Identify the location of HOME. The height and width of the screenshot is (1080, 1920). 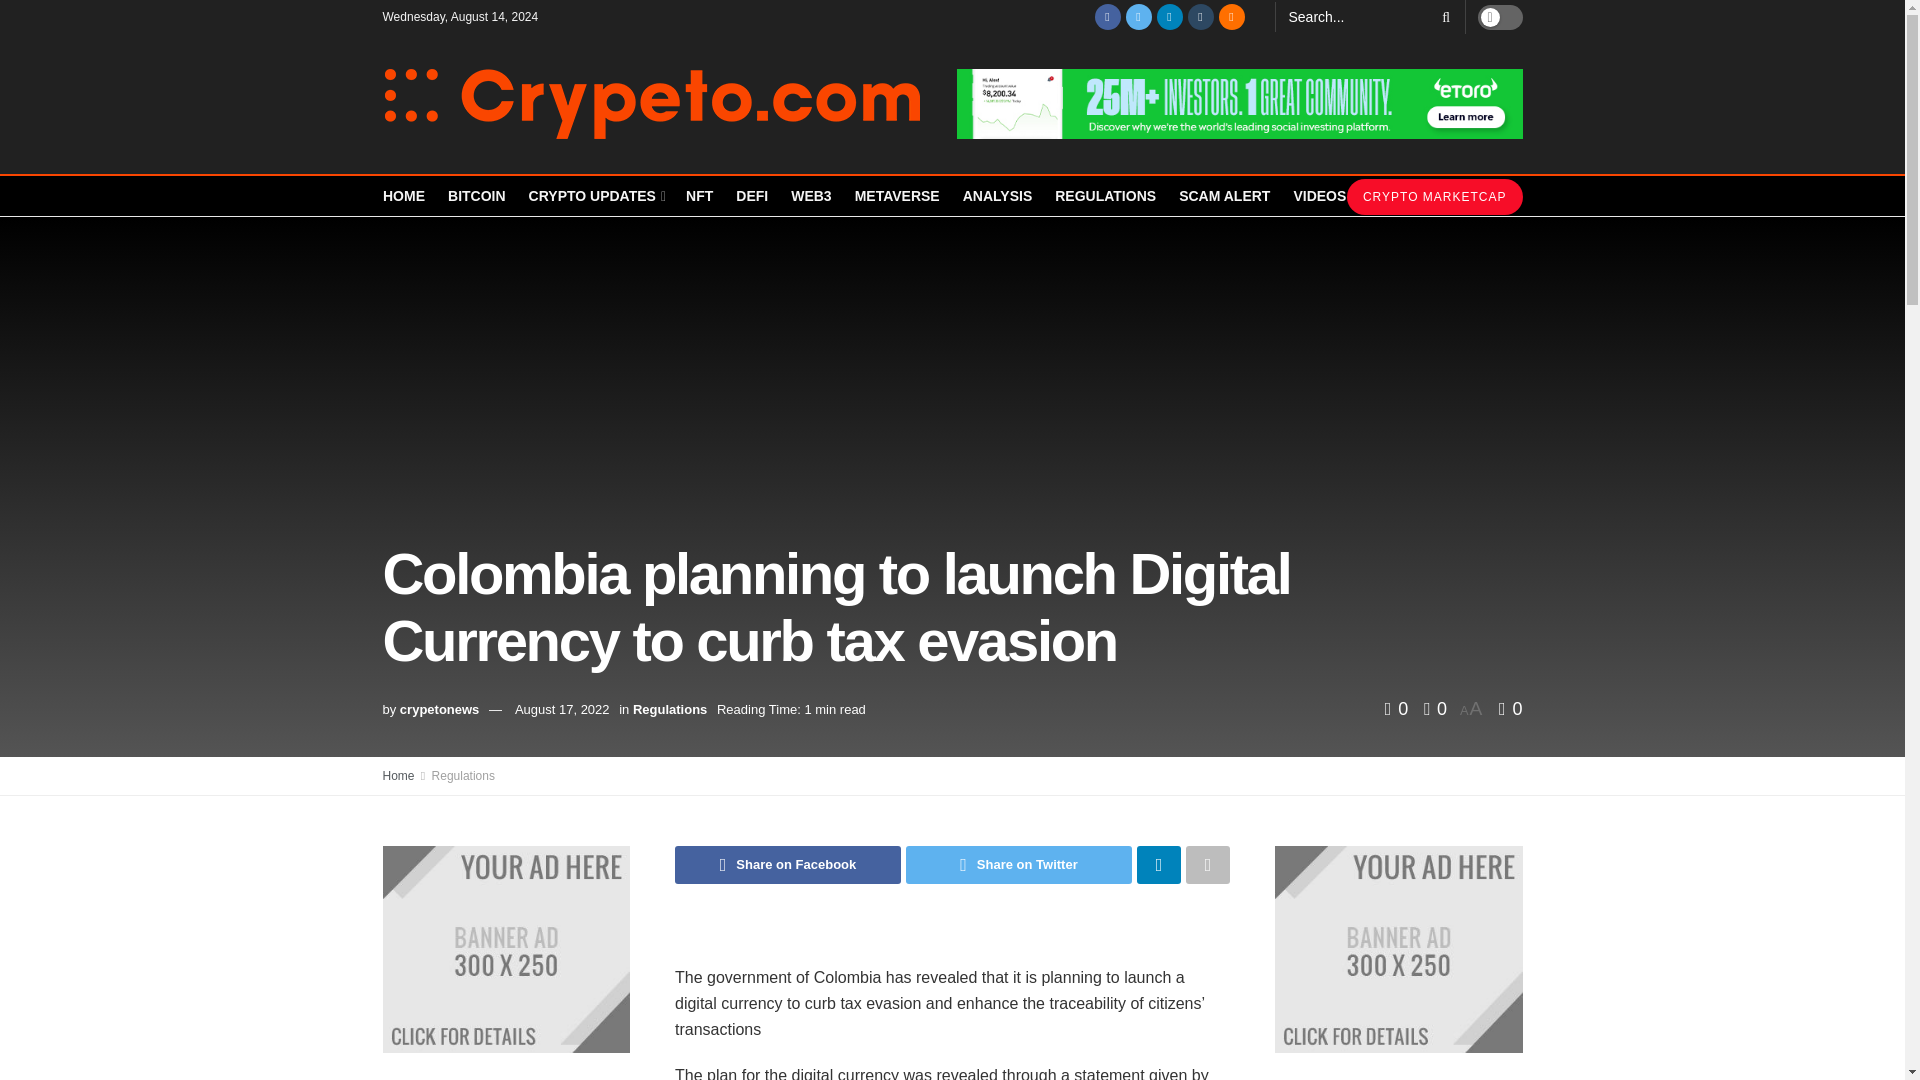
(403, 196).